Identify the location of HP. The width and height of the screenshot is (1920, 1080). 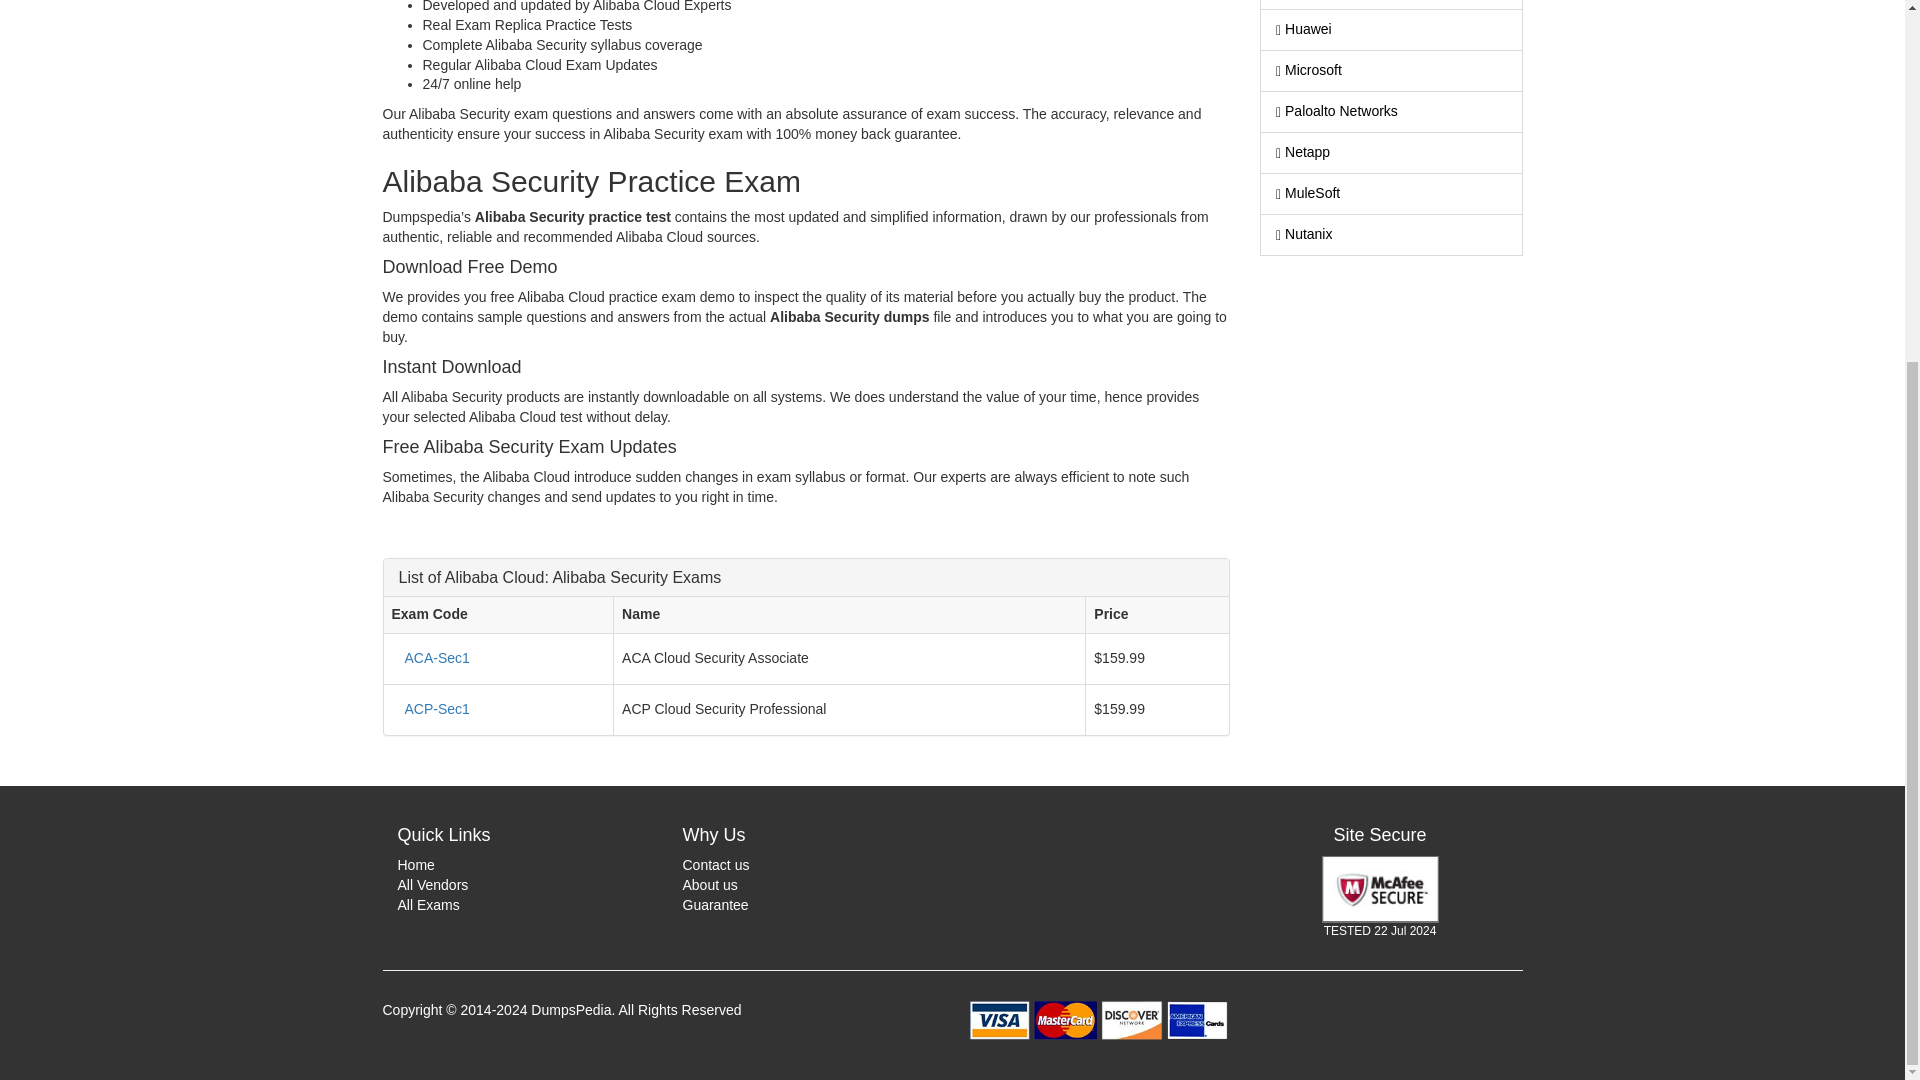
(1392, 4).